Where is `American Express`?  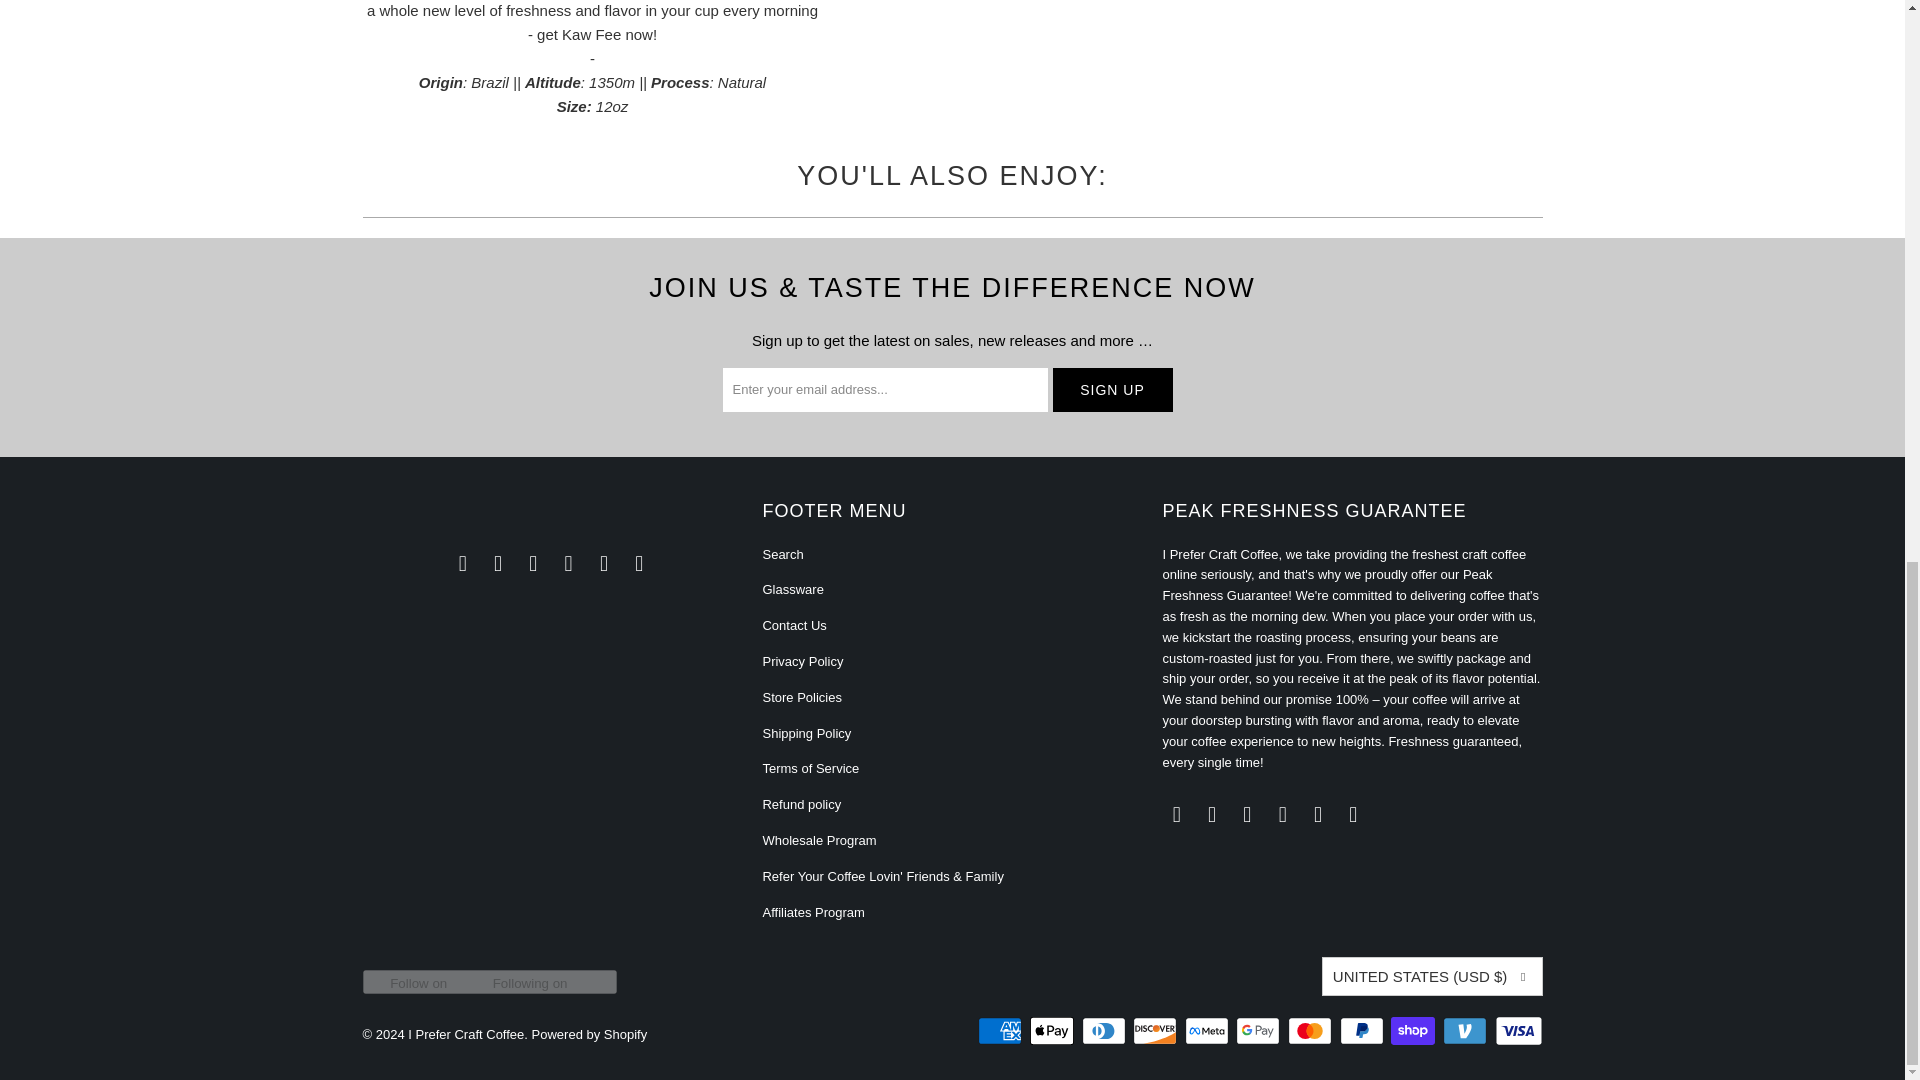
American Express is located at coordinates (1001, 1031).